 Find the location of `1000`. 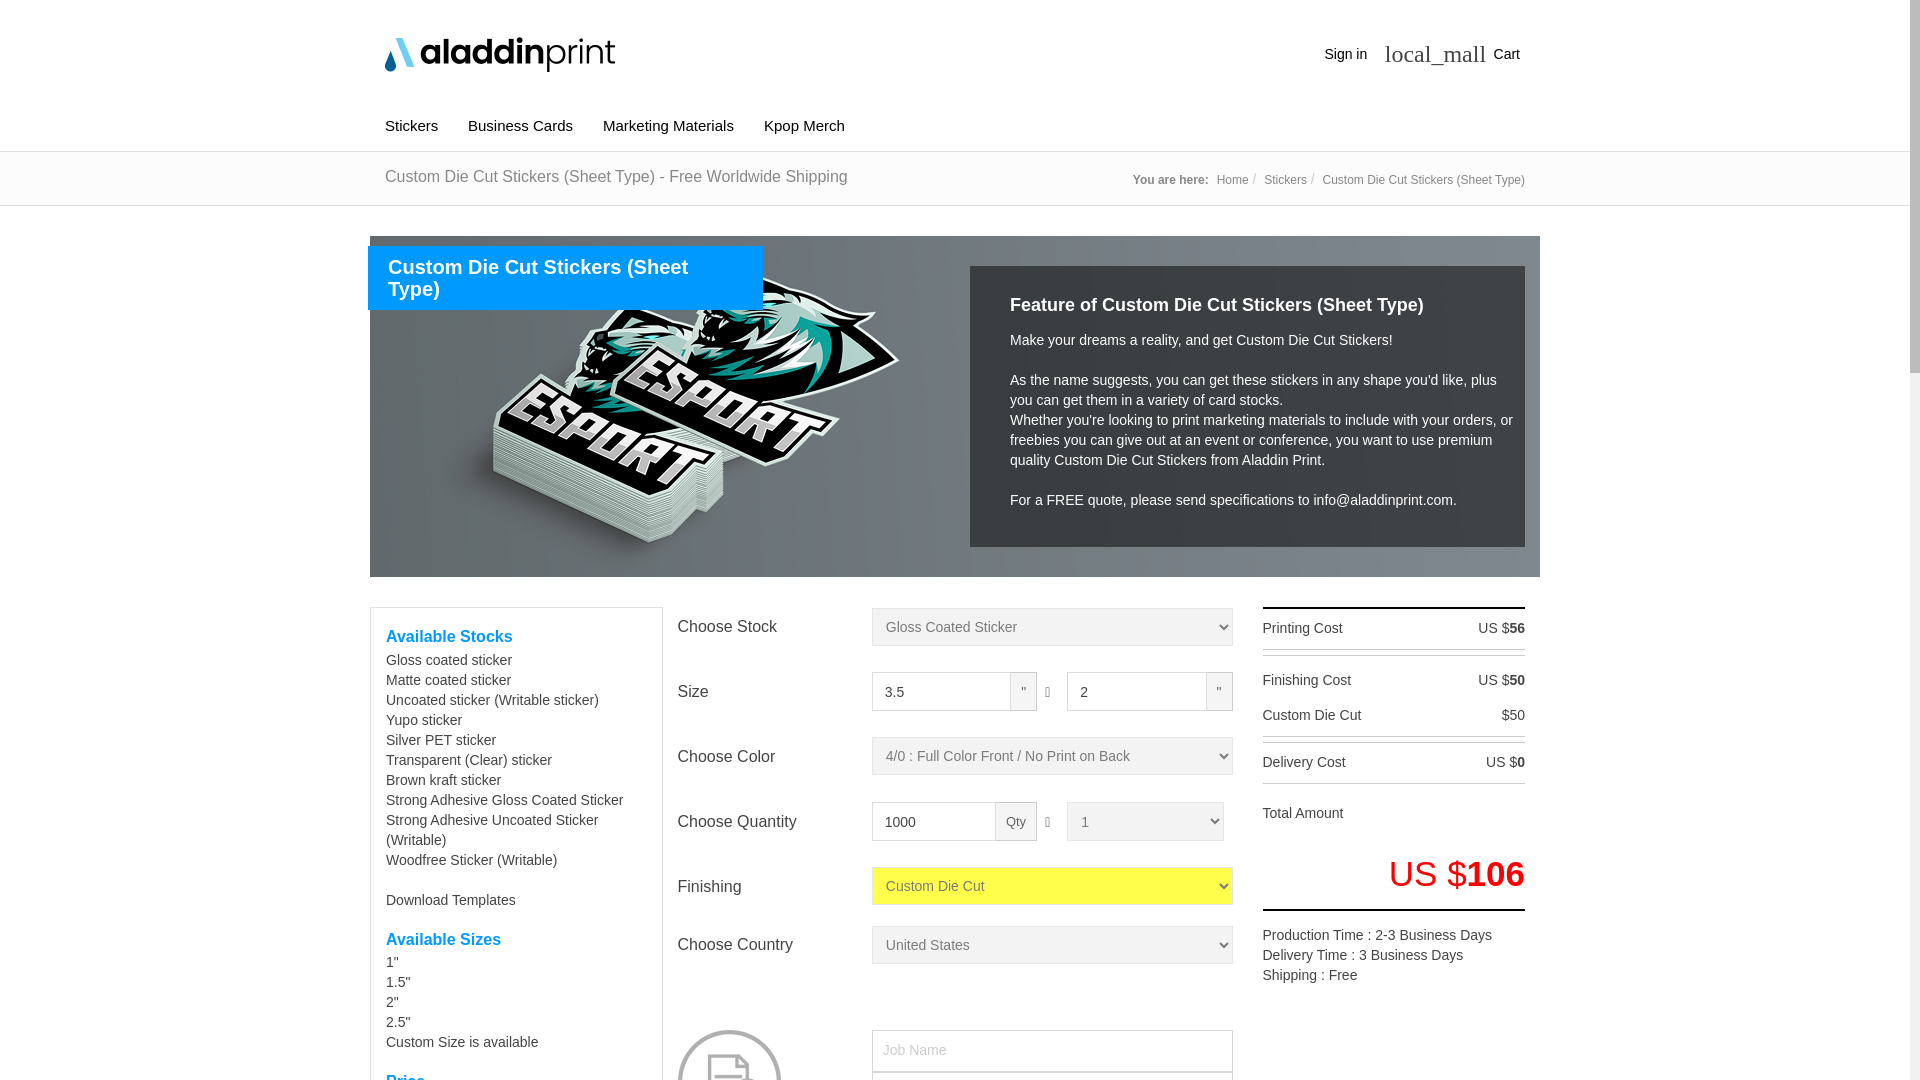

1000 is located at coordinates (934, 822).